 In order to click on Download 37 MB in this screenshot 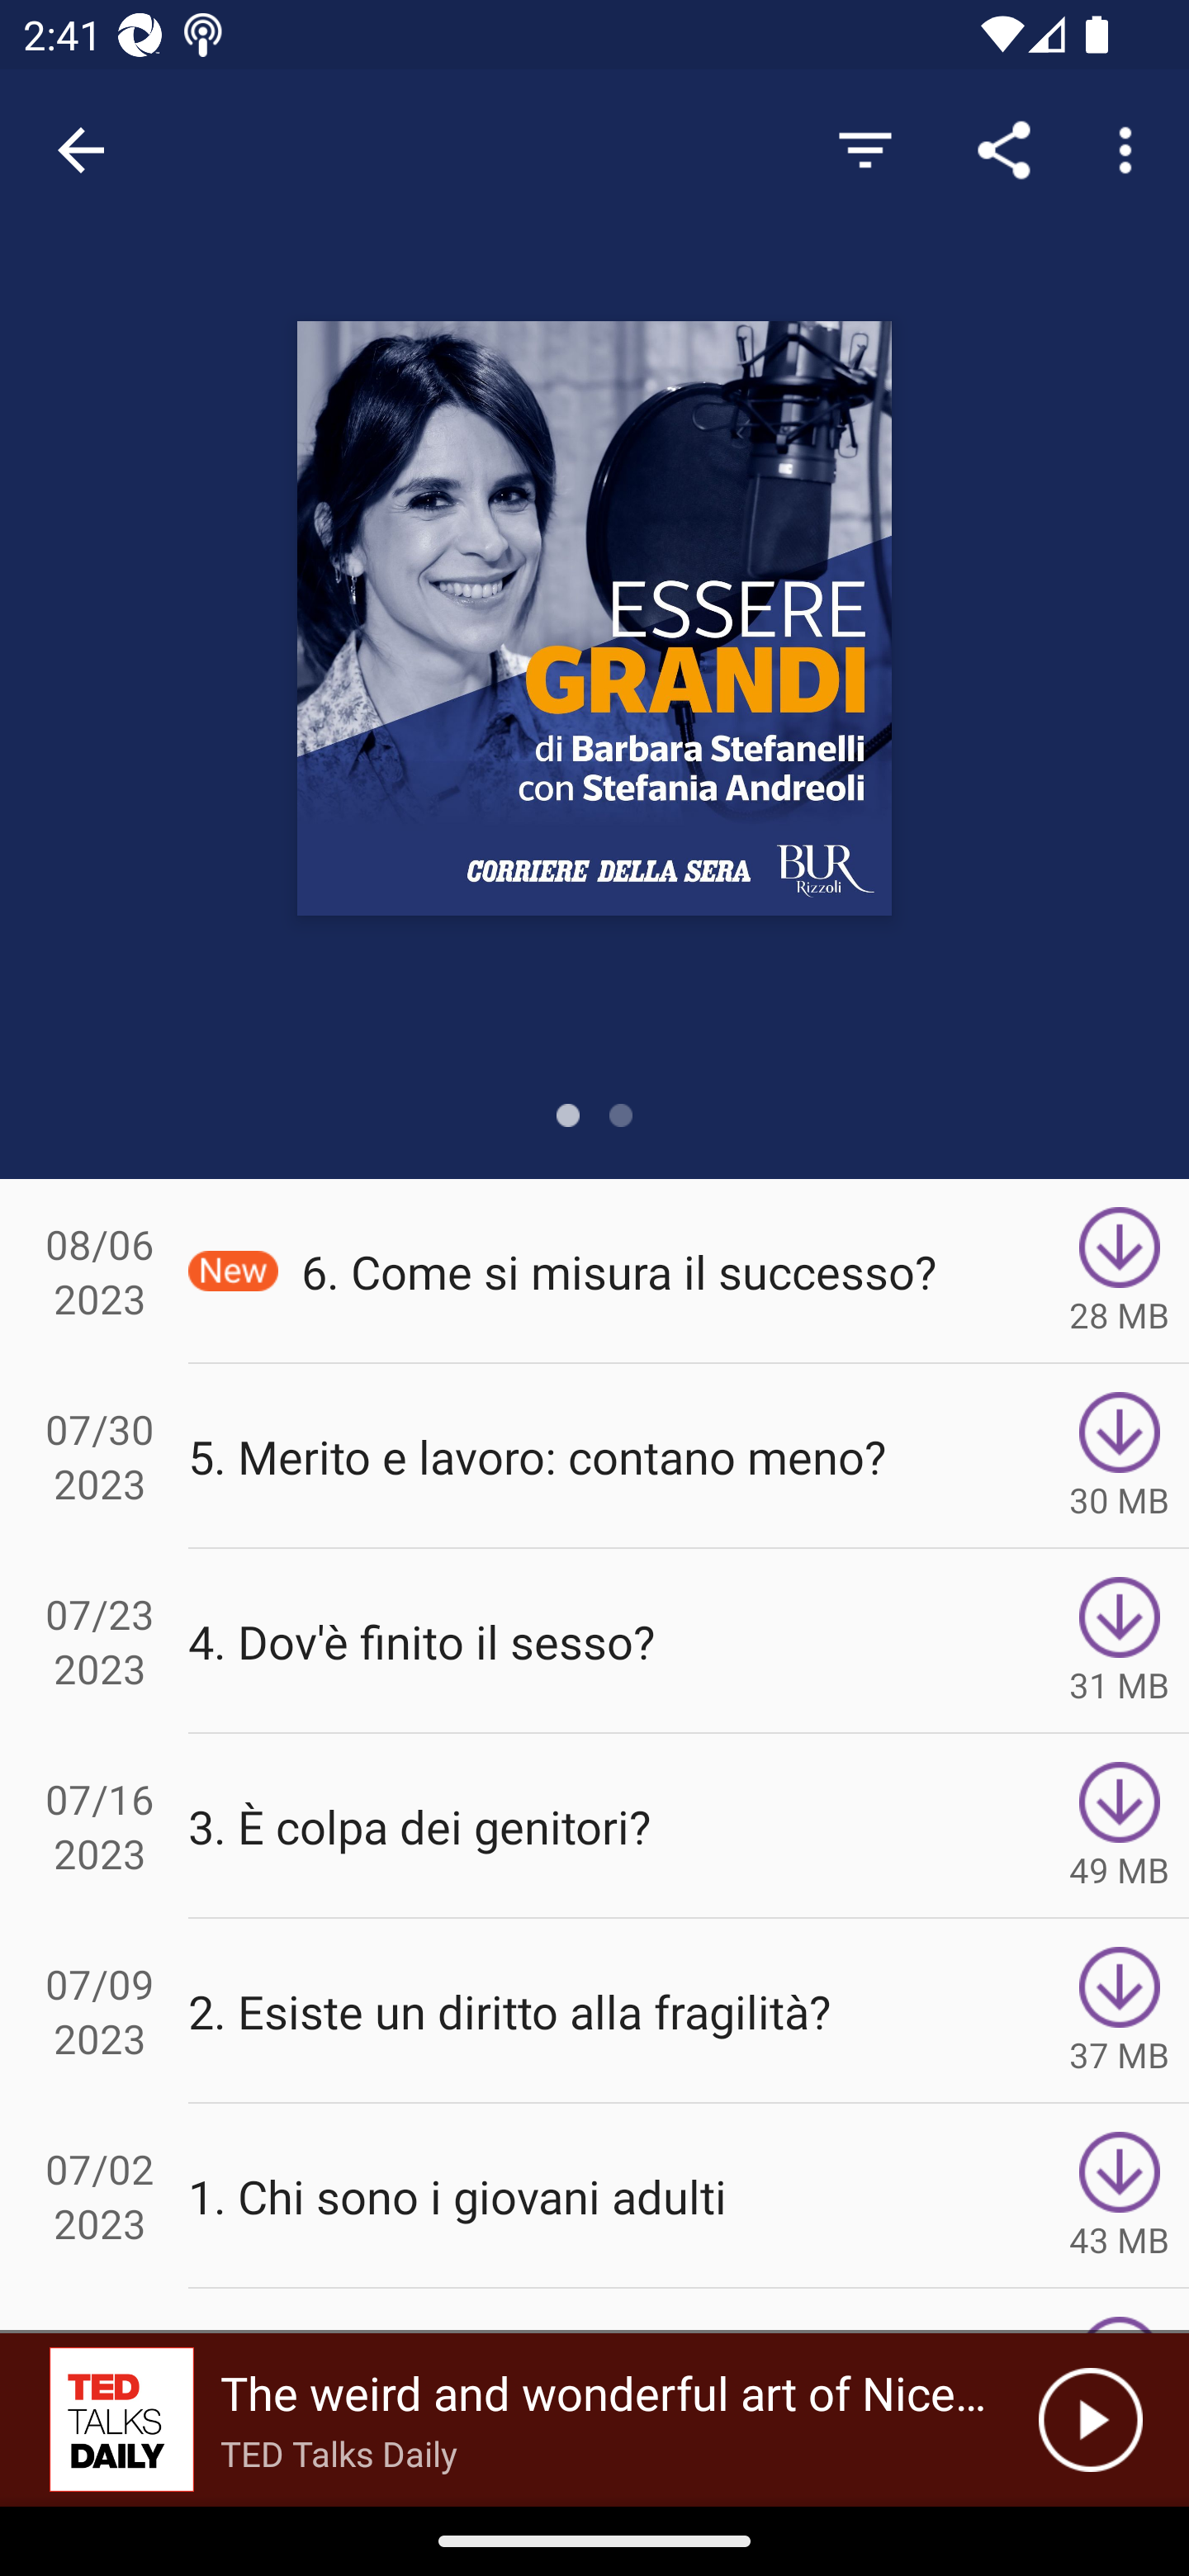, I will do `click(1120, 2011)`.